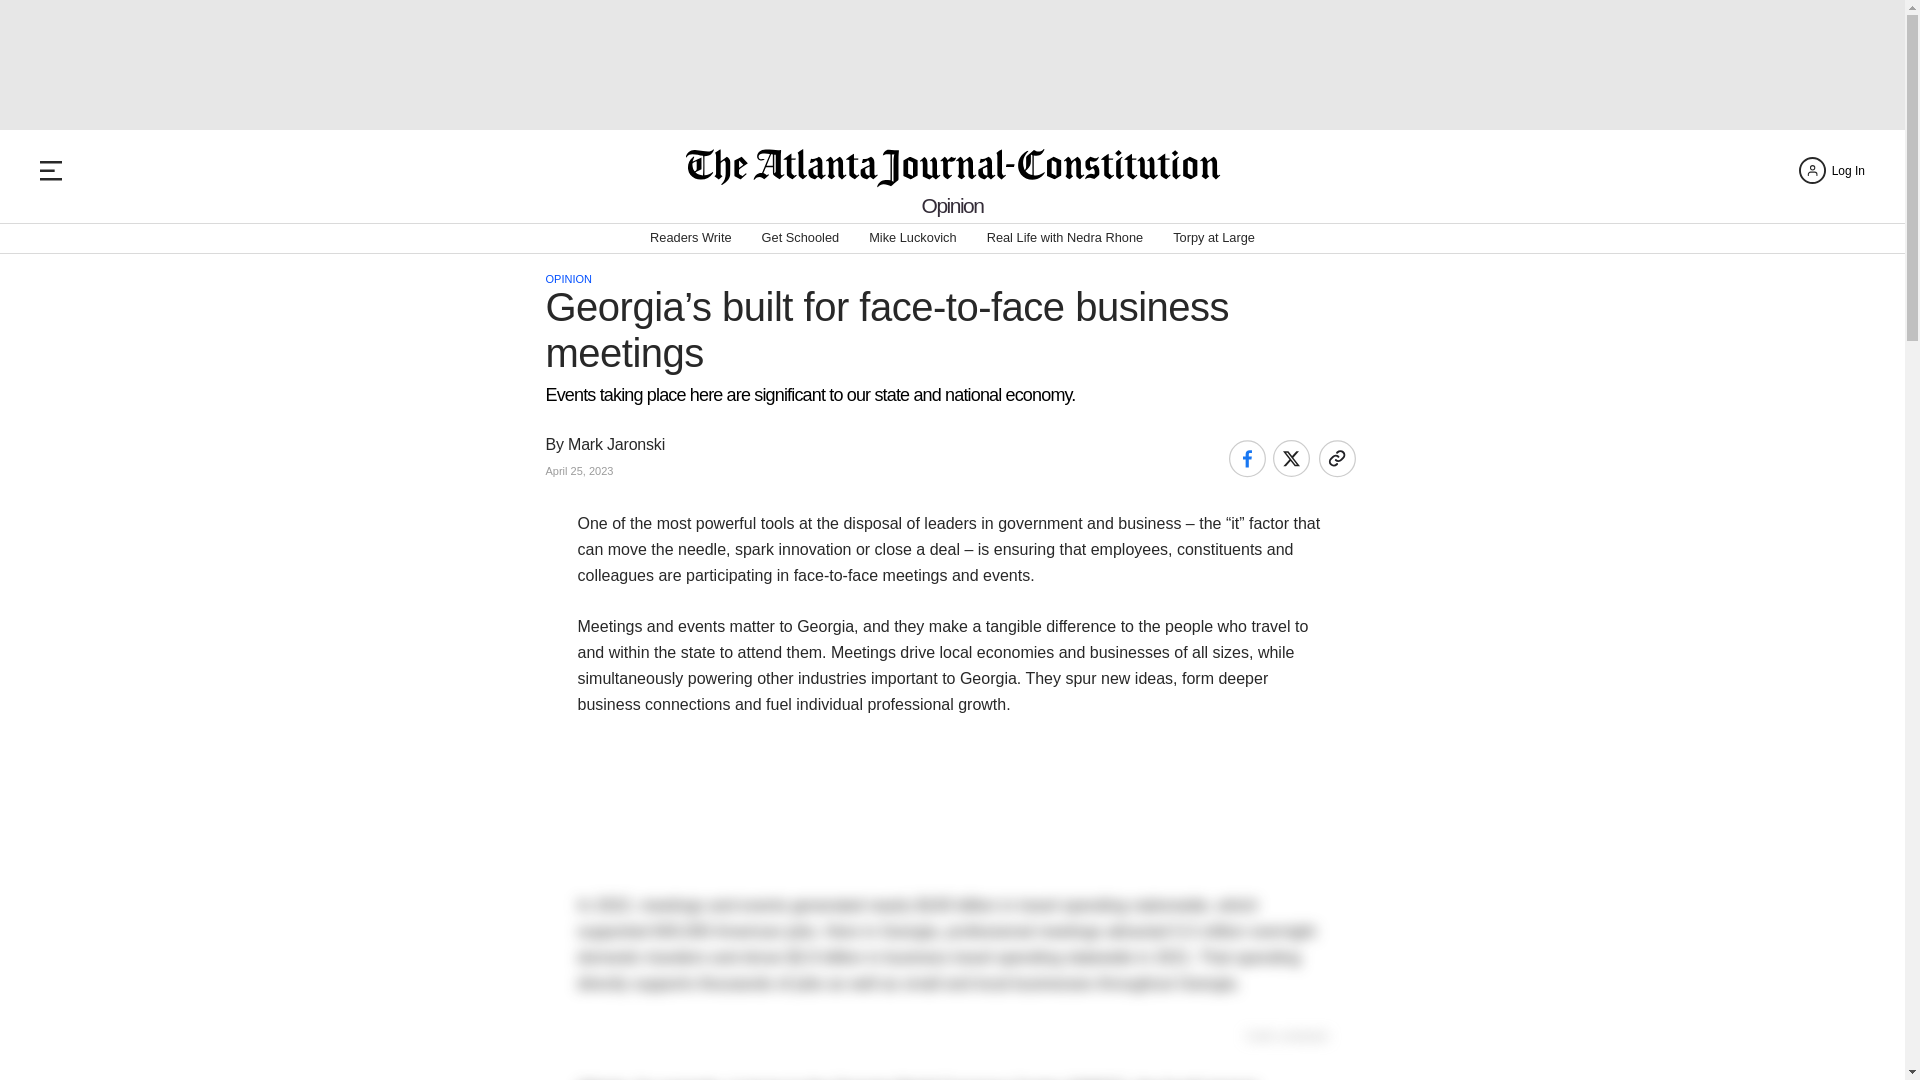  I want to click on Torpy at Large, so click(1214, 238).